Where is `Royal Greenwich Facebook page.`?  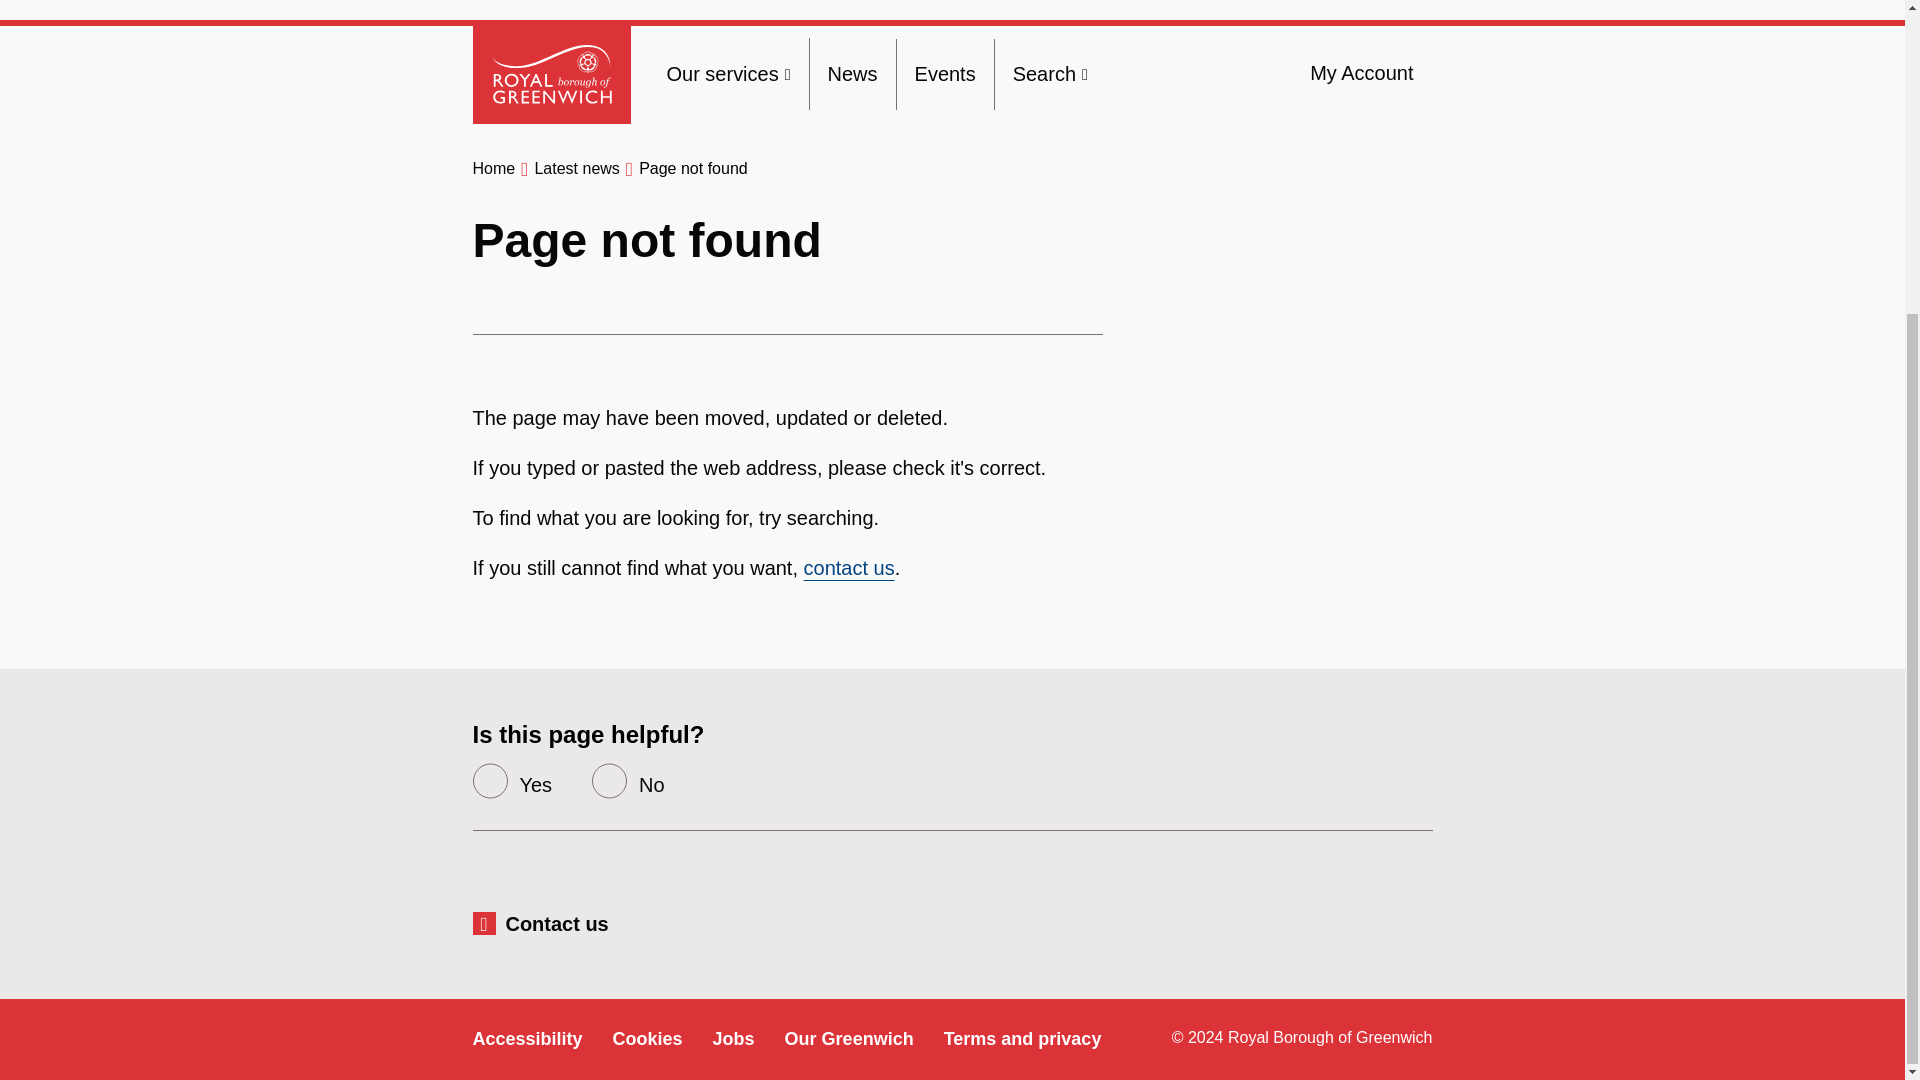
Royal Greenwich Facebook page. is located at coordinates (1278, 922).